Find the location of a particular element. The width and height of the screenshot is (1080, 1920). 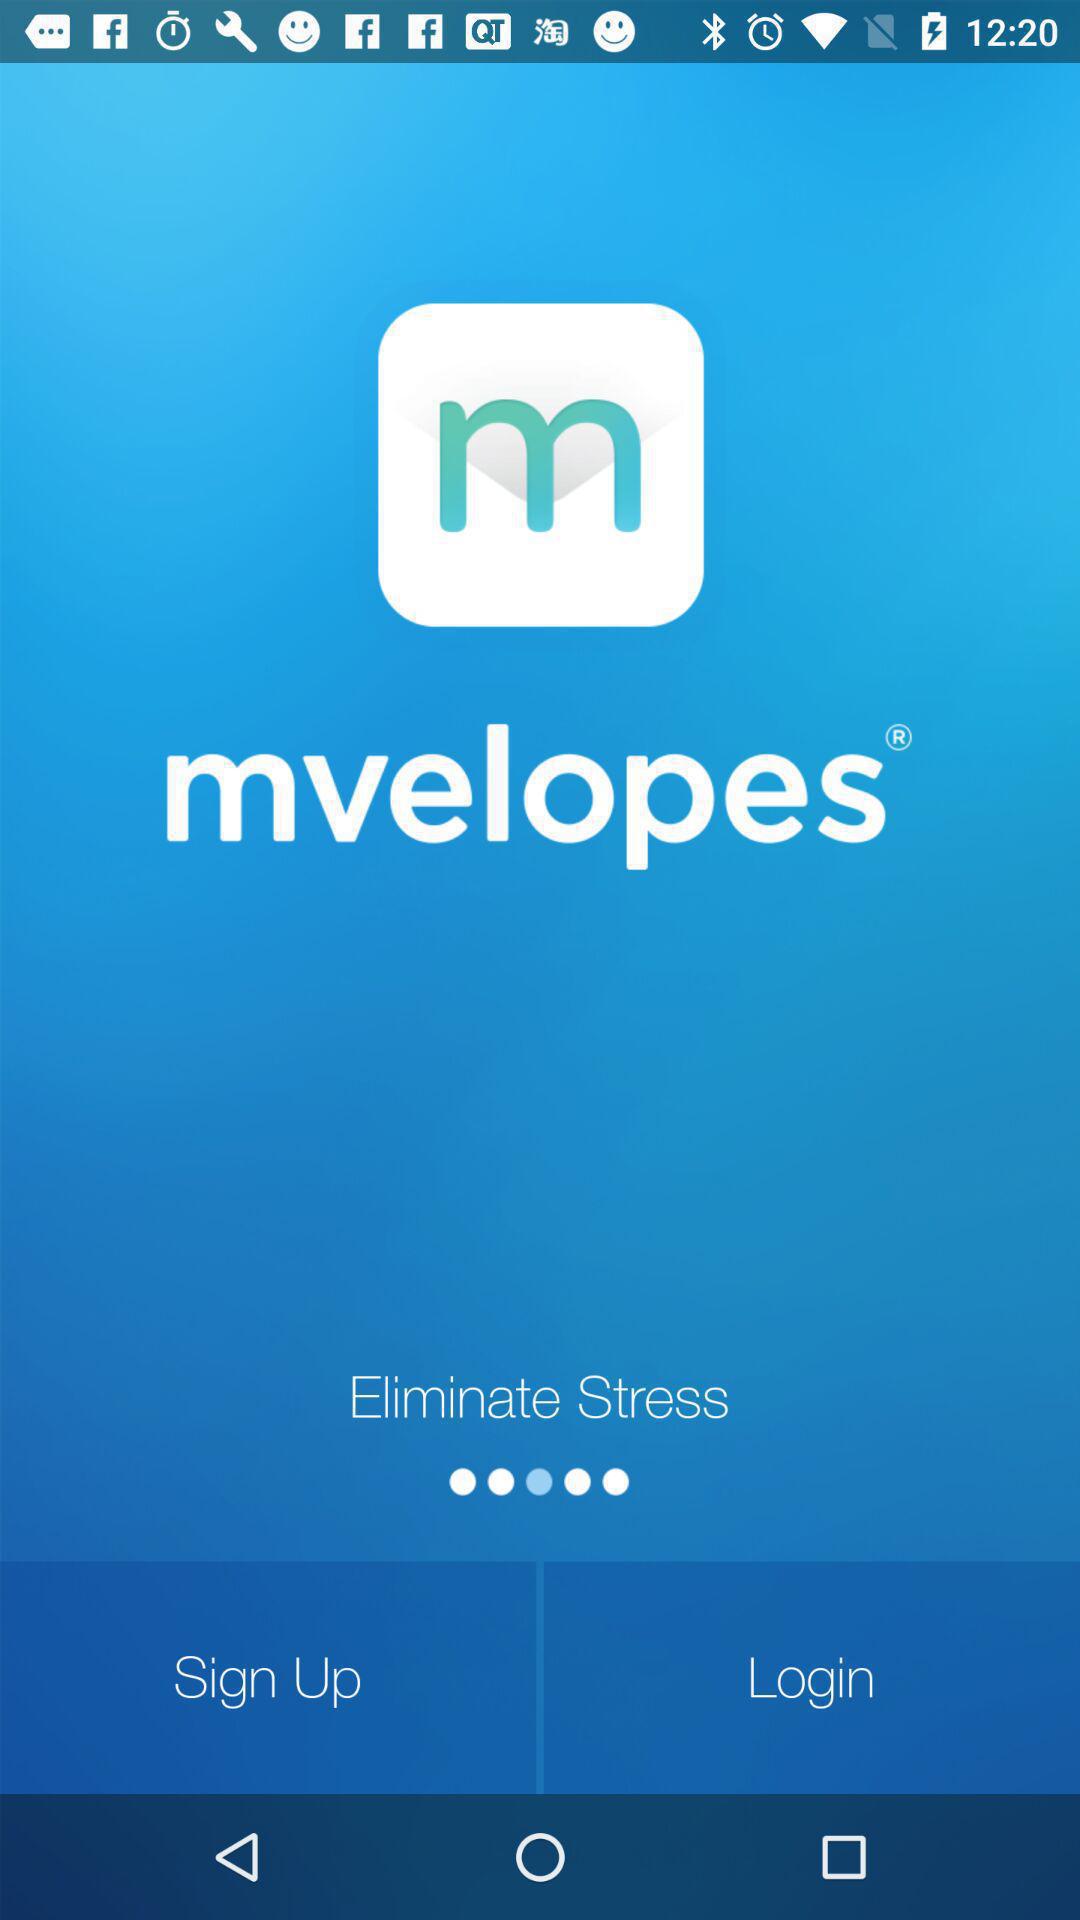

press icon next to login item is located at coordinates (268, 1677).